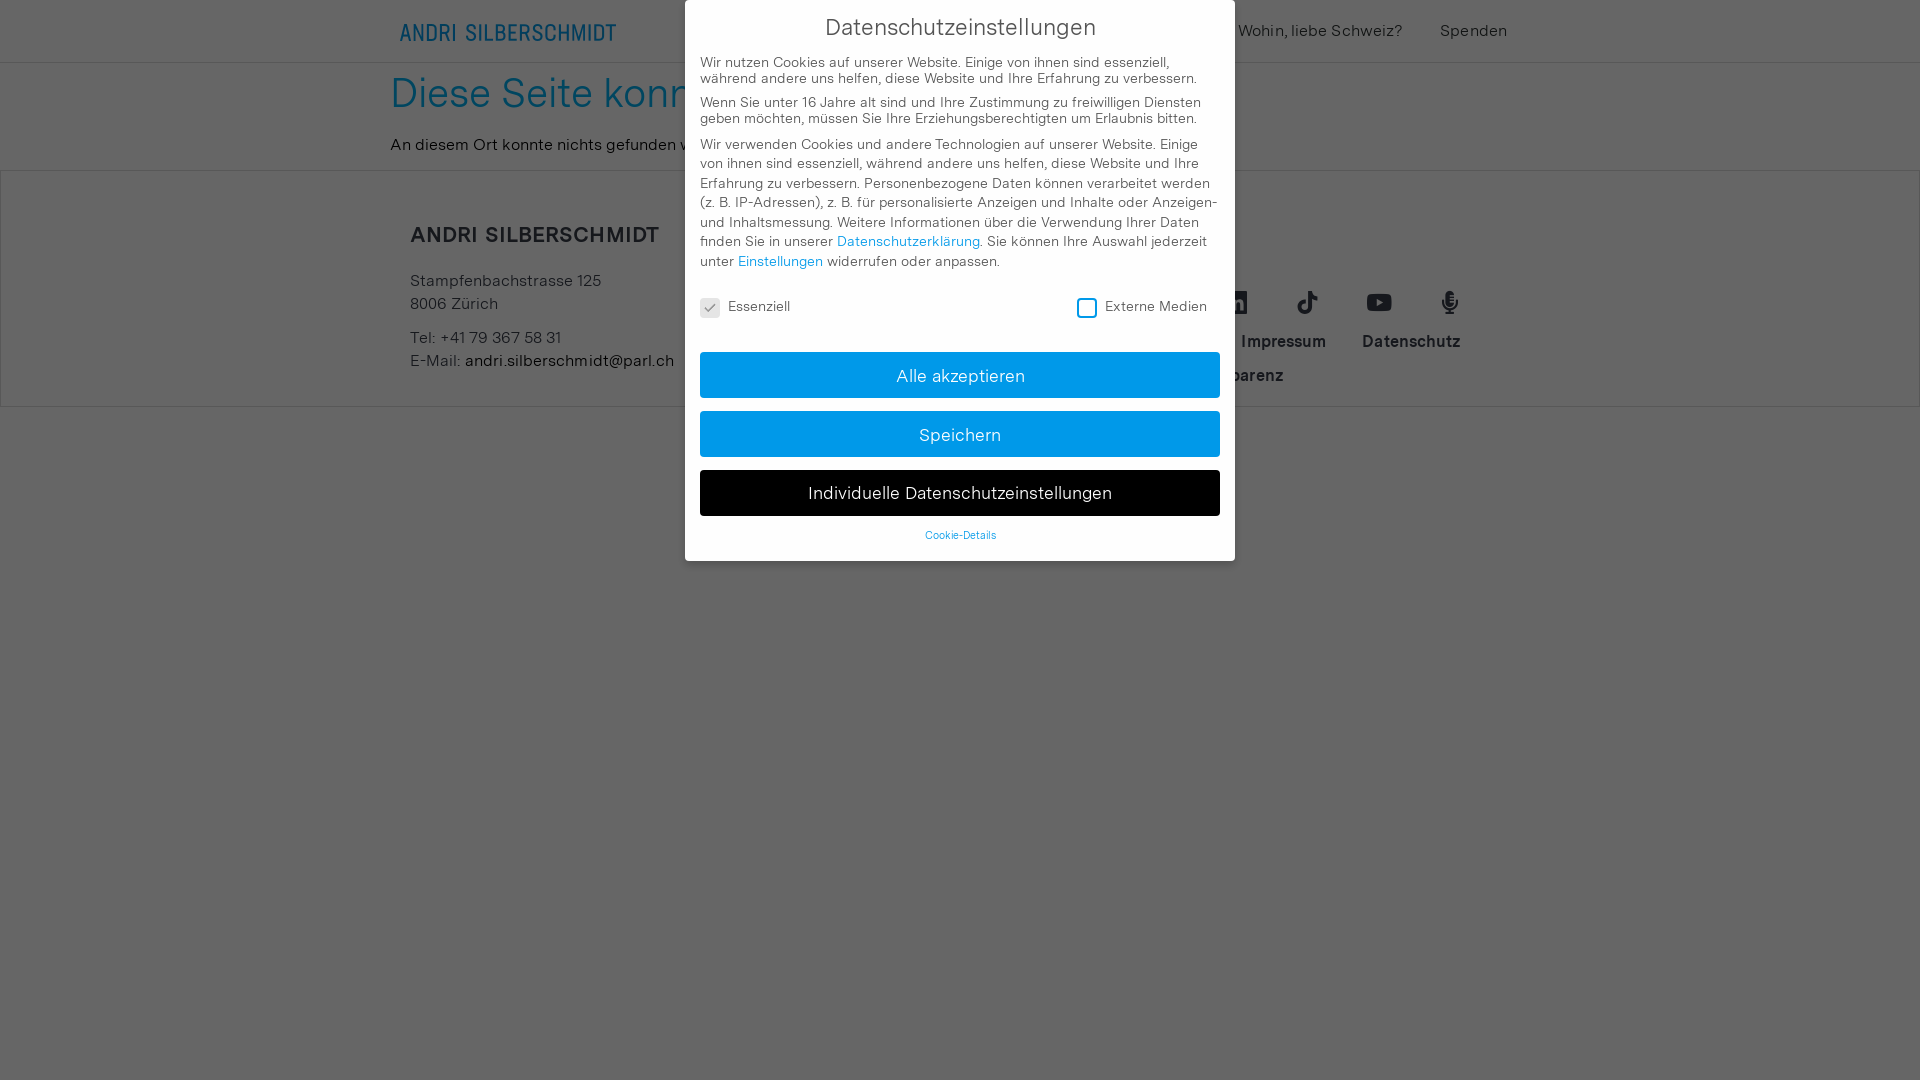  What do you see at coordinates (780, 261) in the screenshot?
I see `Einstellungen` at bounding box center [780, 261].